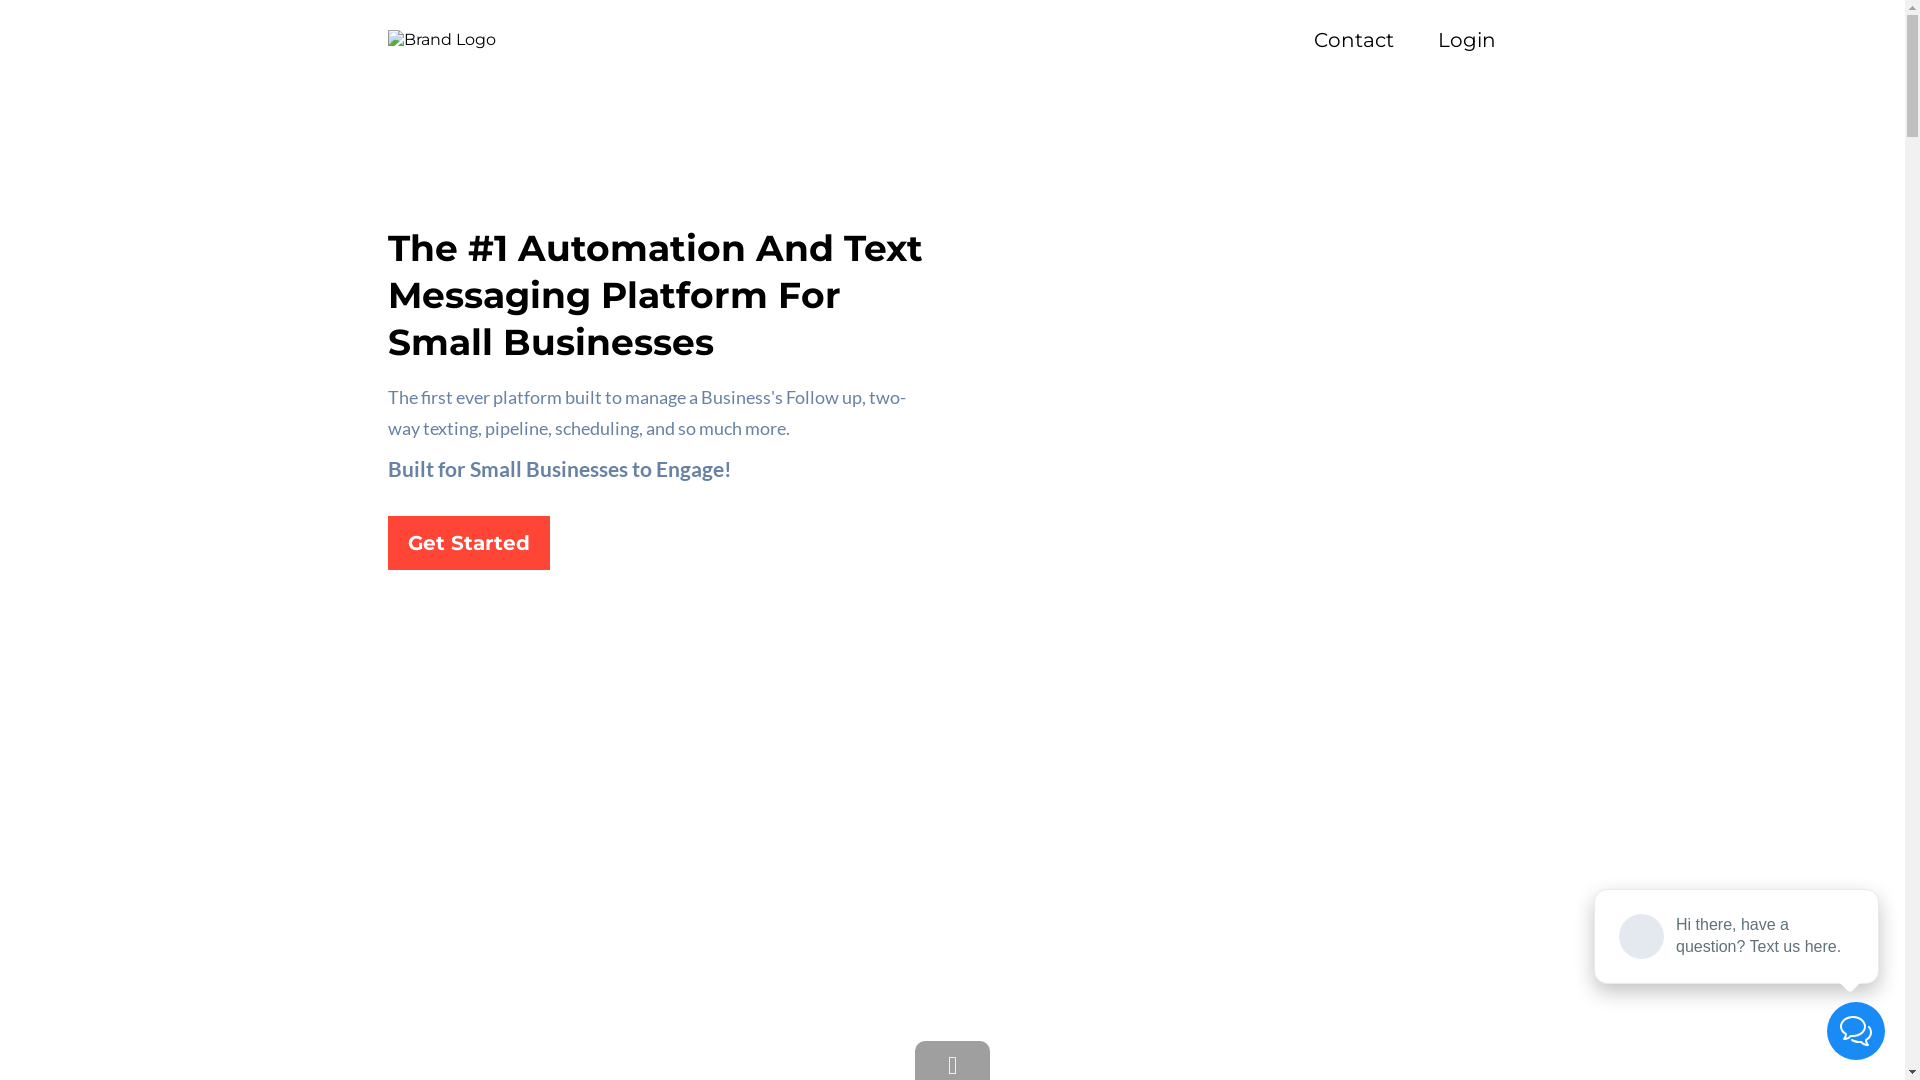 The width and height of the screenshot is (1920, 1080). Describe the element at coordinates (1467, 40) in the screenshot. I see `Login` at that location.